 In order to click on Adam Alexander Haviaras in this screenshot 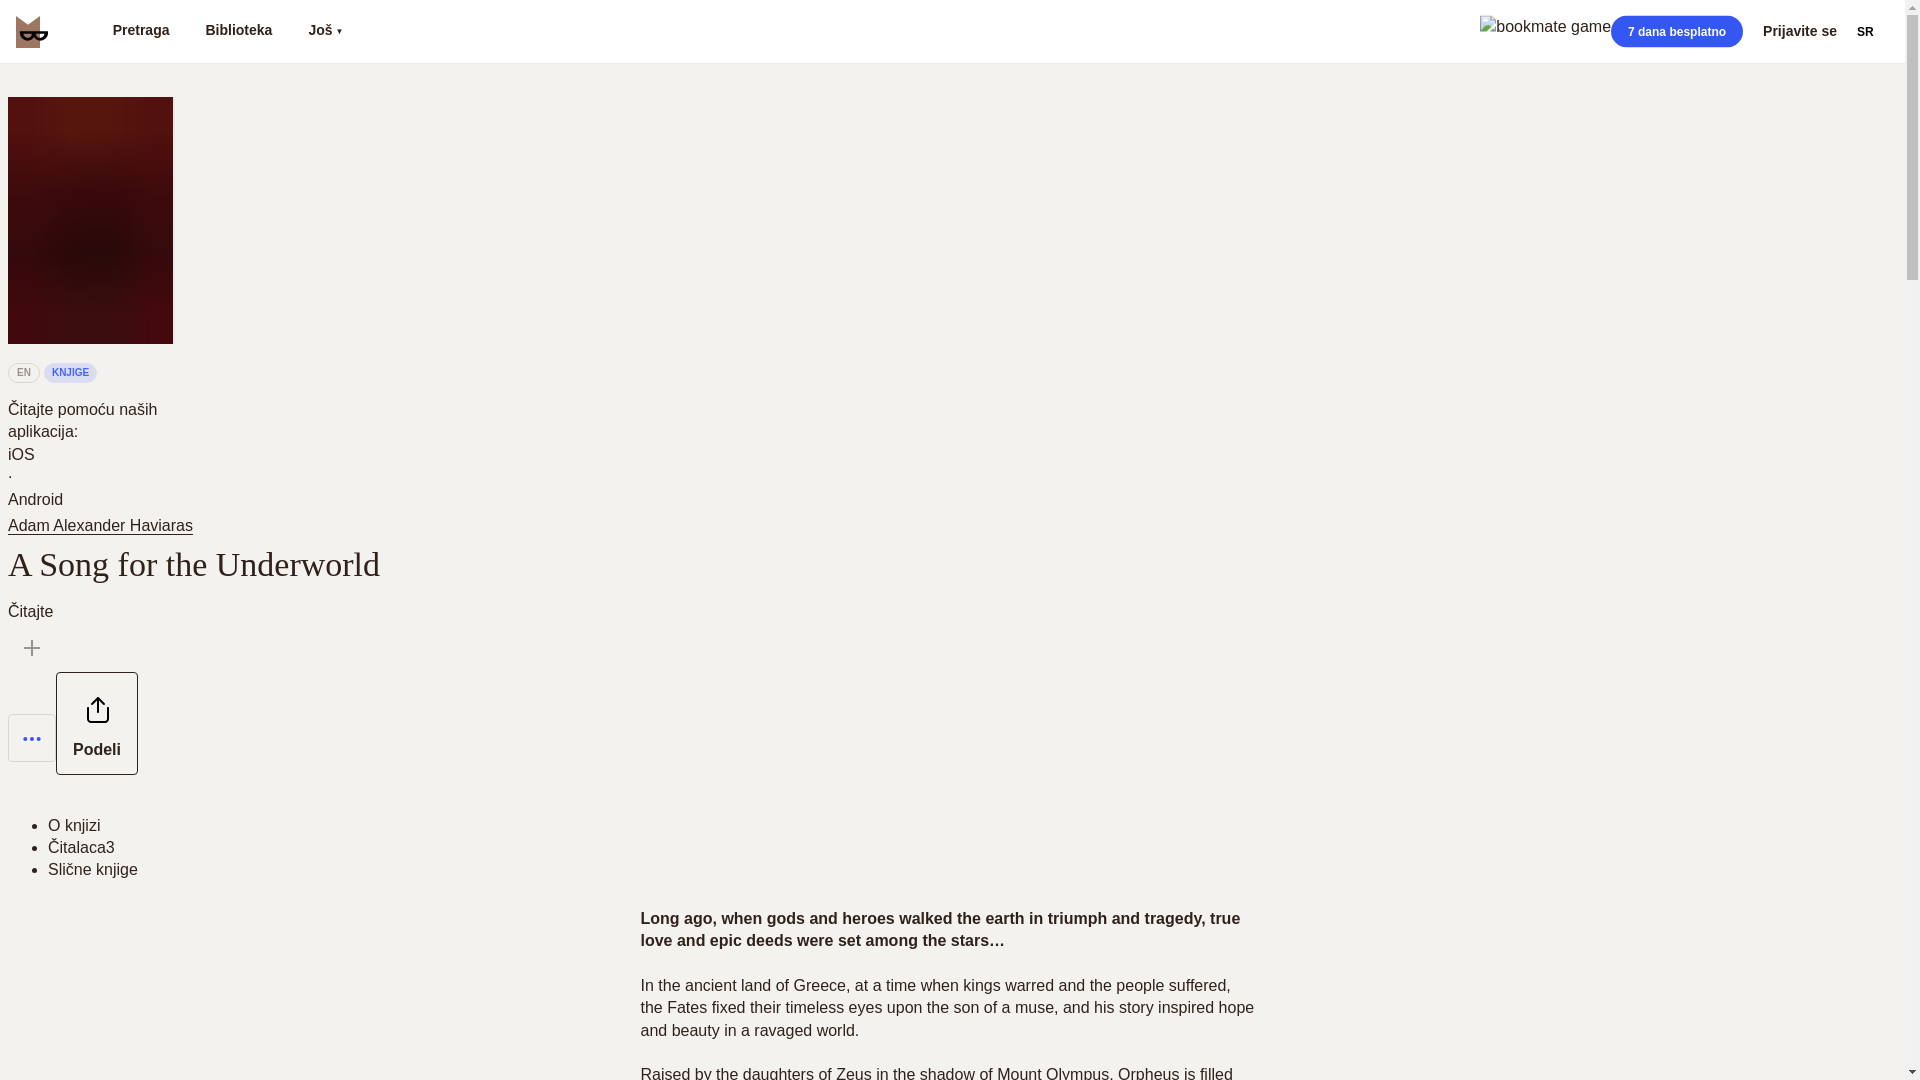, I will do `click(104, 525)`.